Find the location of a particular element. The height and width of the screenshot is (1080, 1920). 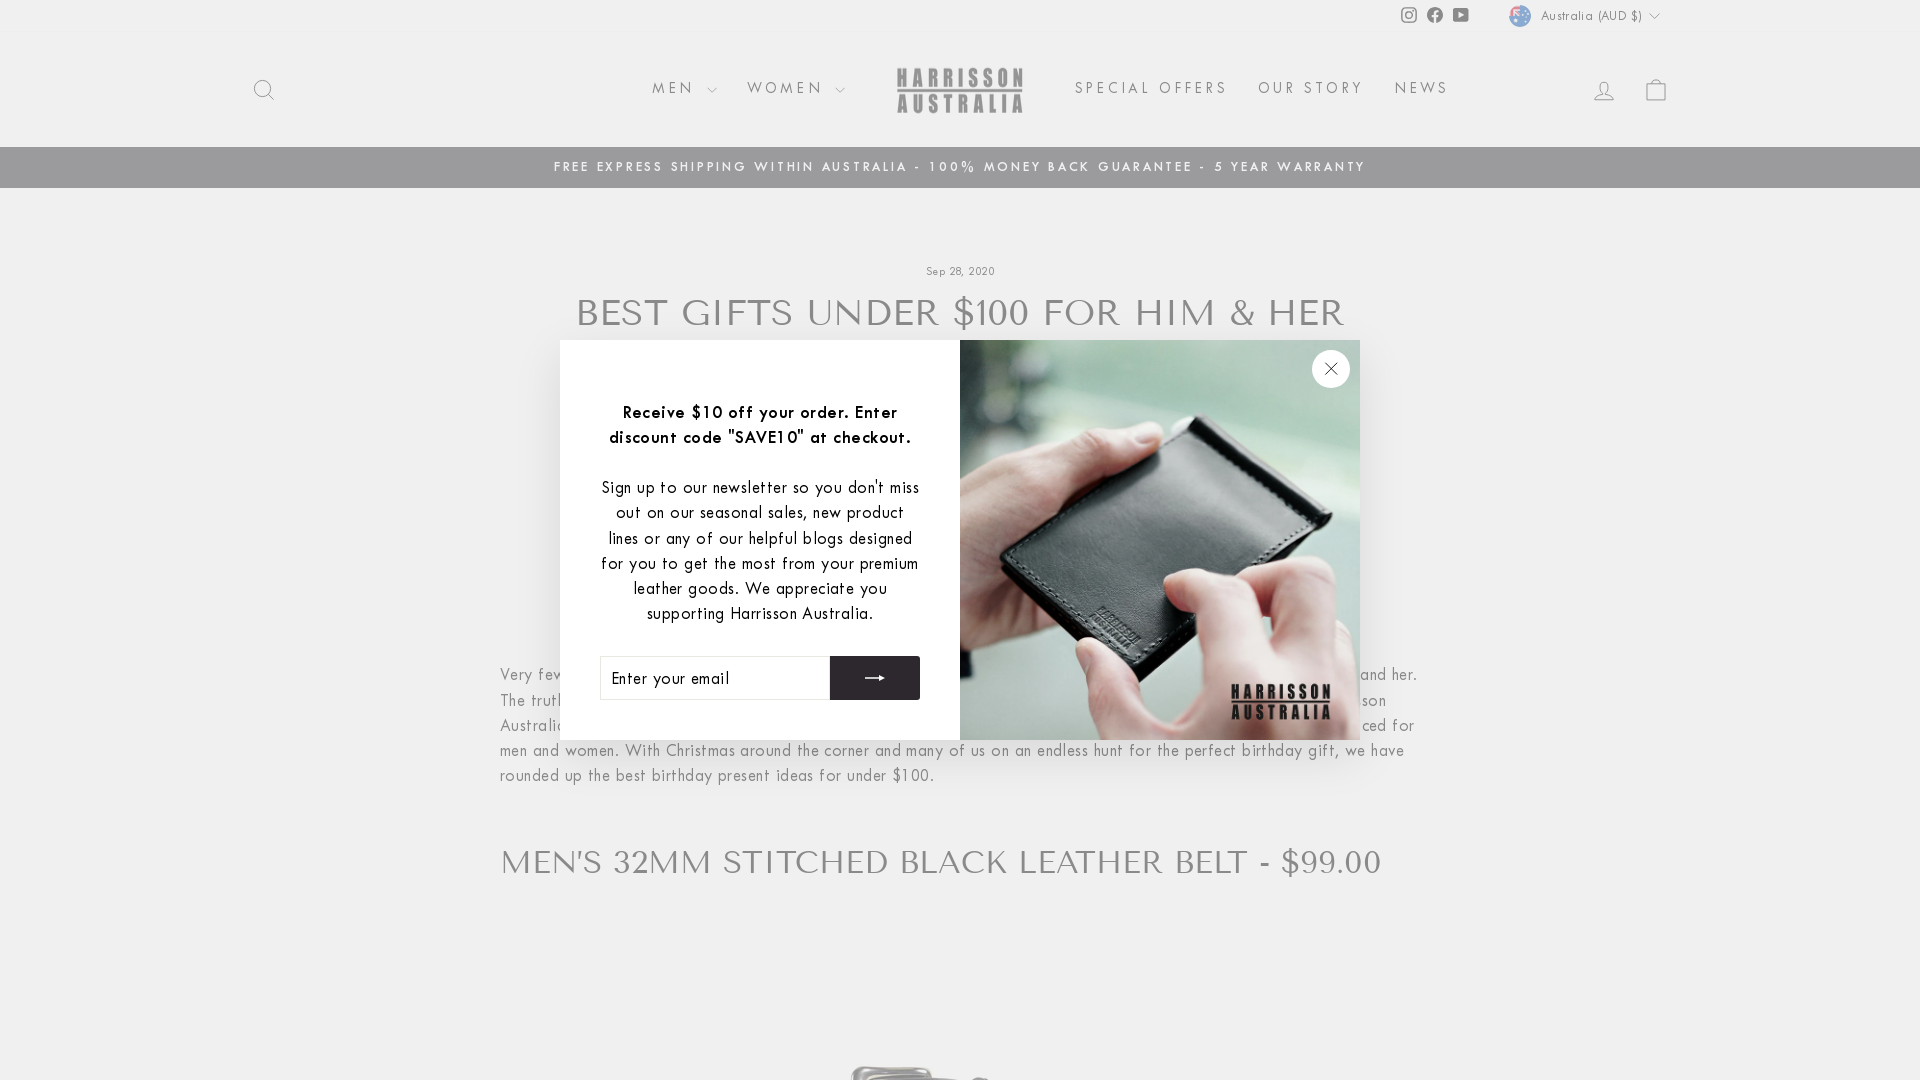

OUR STORY is located at coordinates (1311, 90).